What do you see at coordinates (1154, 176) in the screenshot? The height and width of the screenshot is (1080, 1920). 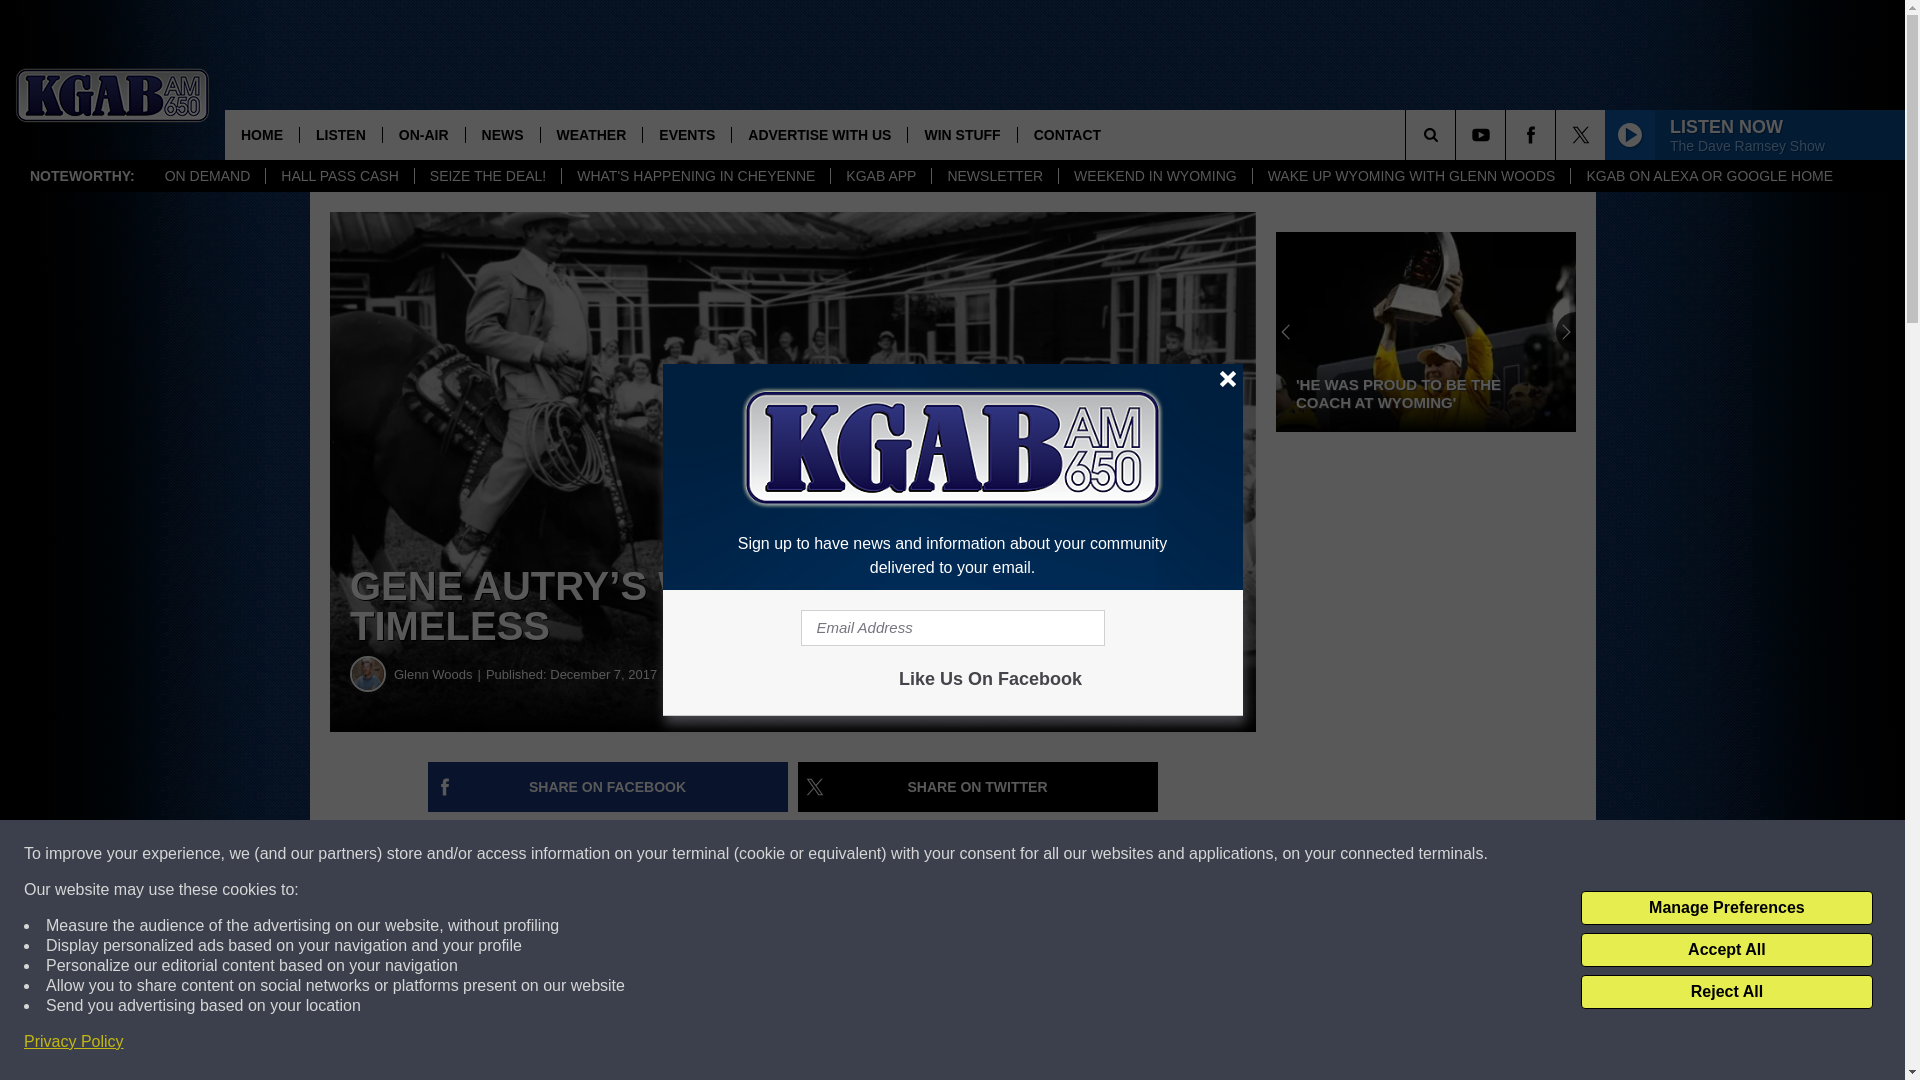 I see `WEEKEND IN WYOMING` at bounding box center [1154, 176].